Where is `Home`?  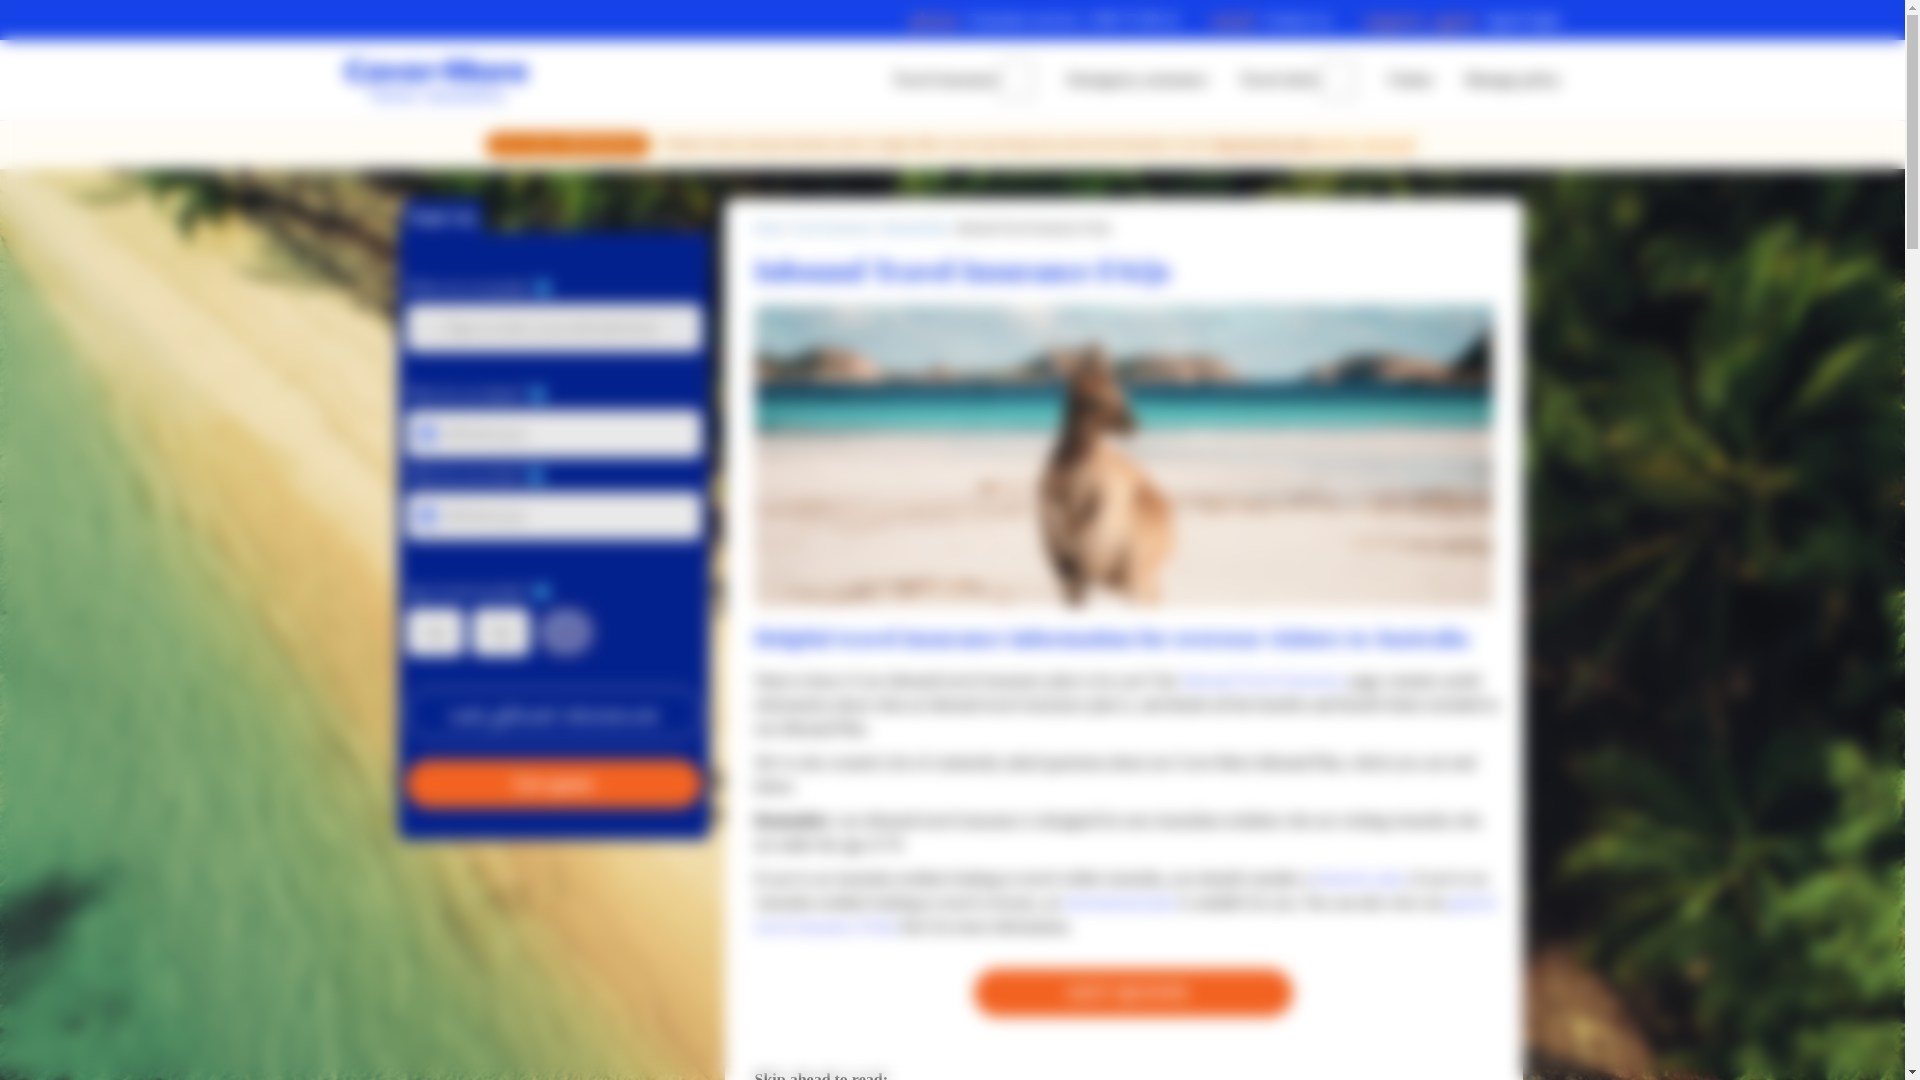 Home is located at coordinates (768, 228).